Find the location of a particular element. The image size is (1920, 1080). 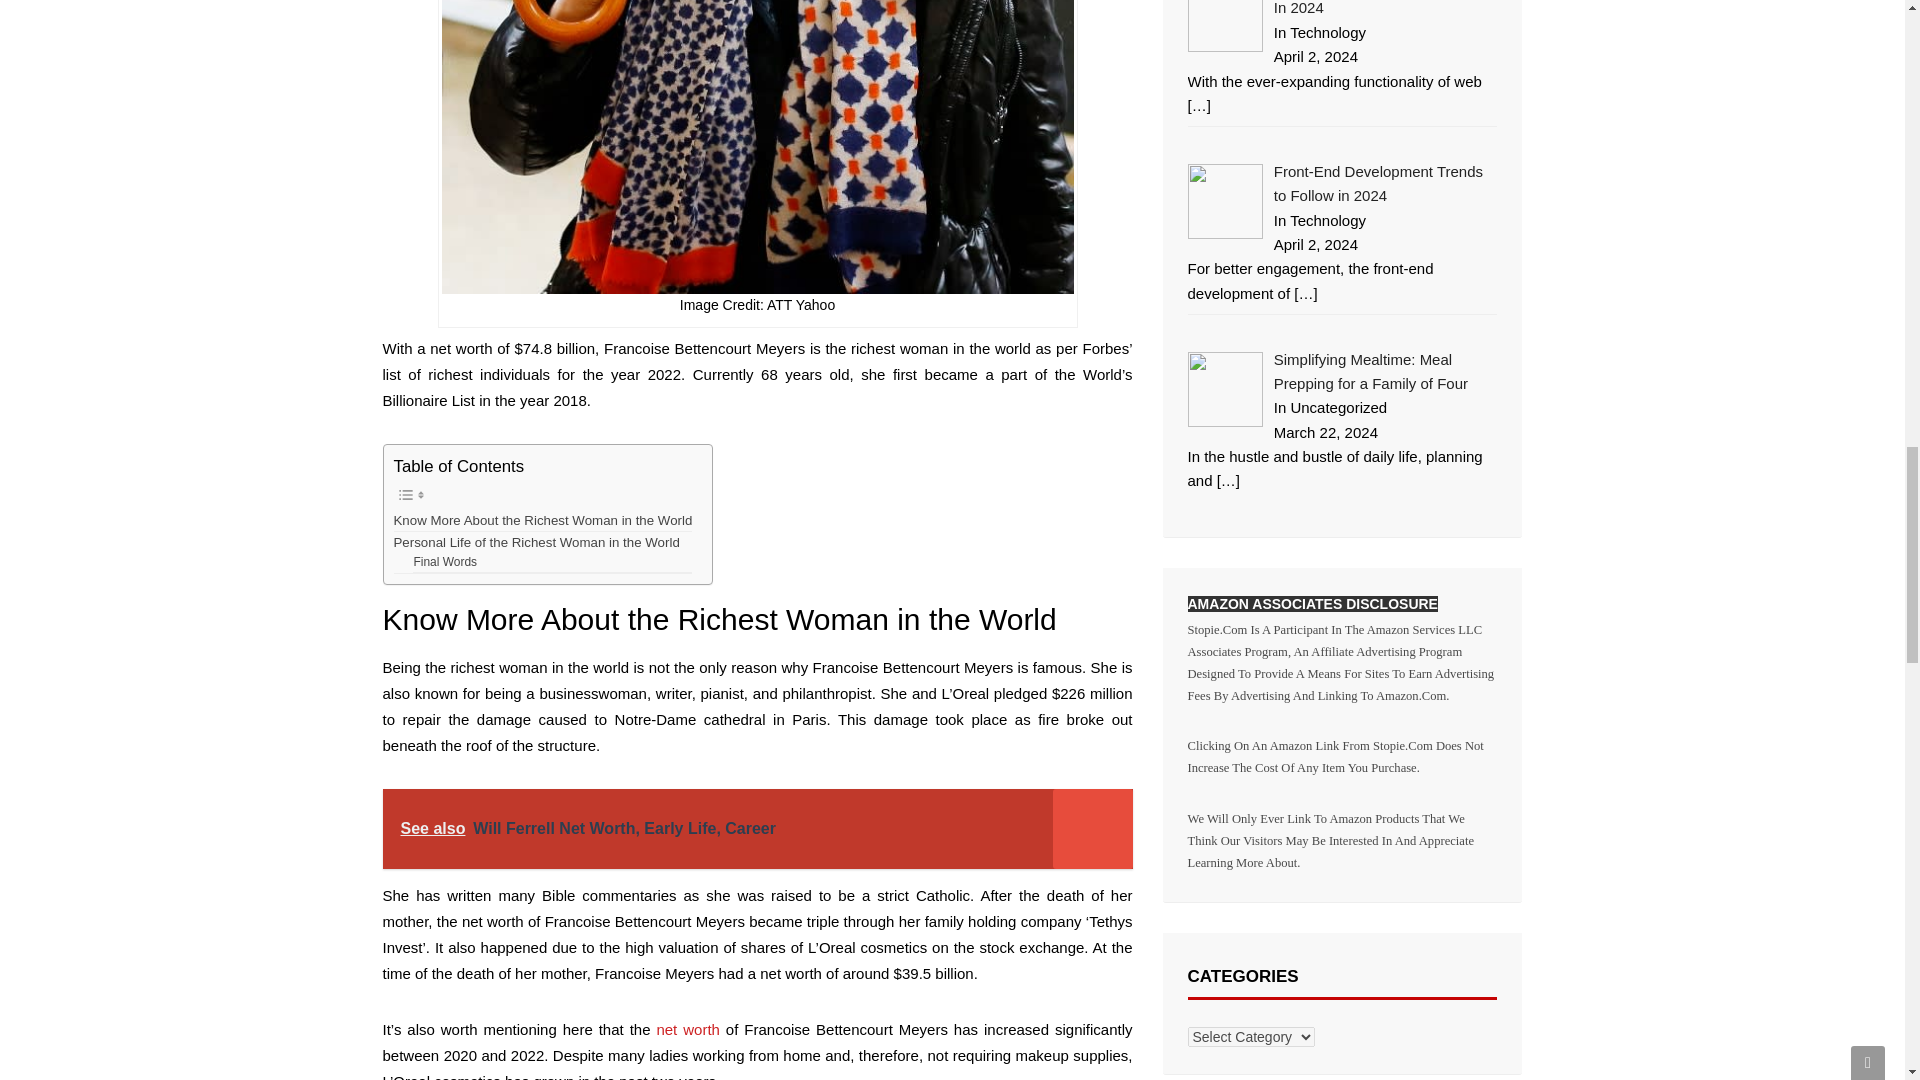

Know More About the Richest Woman in the World is located at coordinates (543, 520).